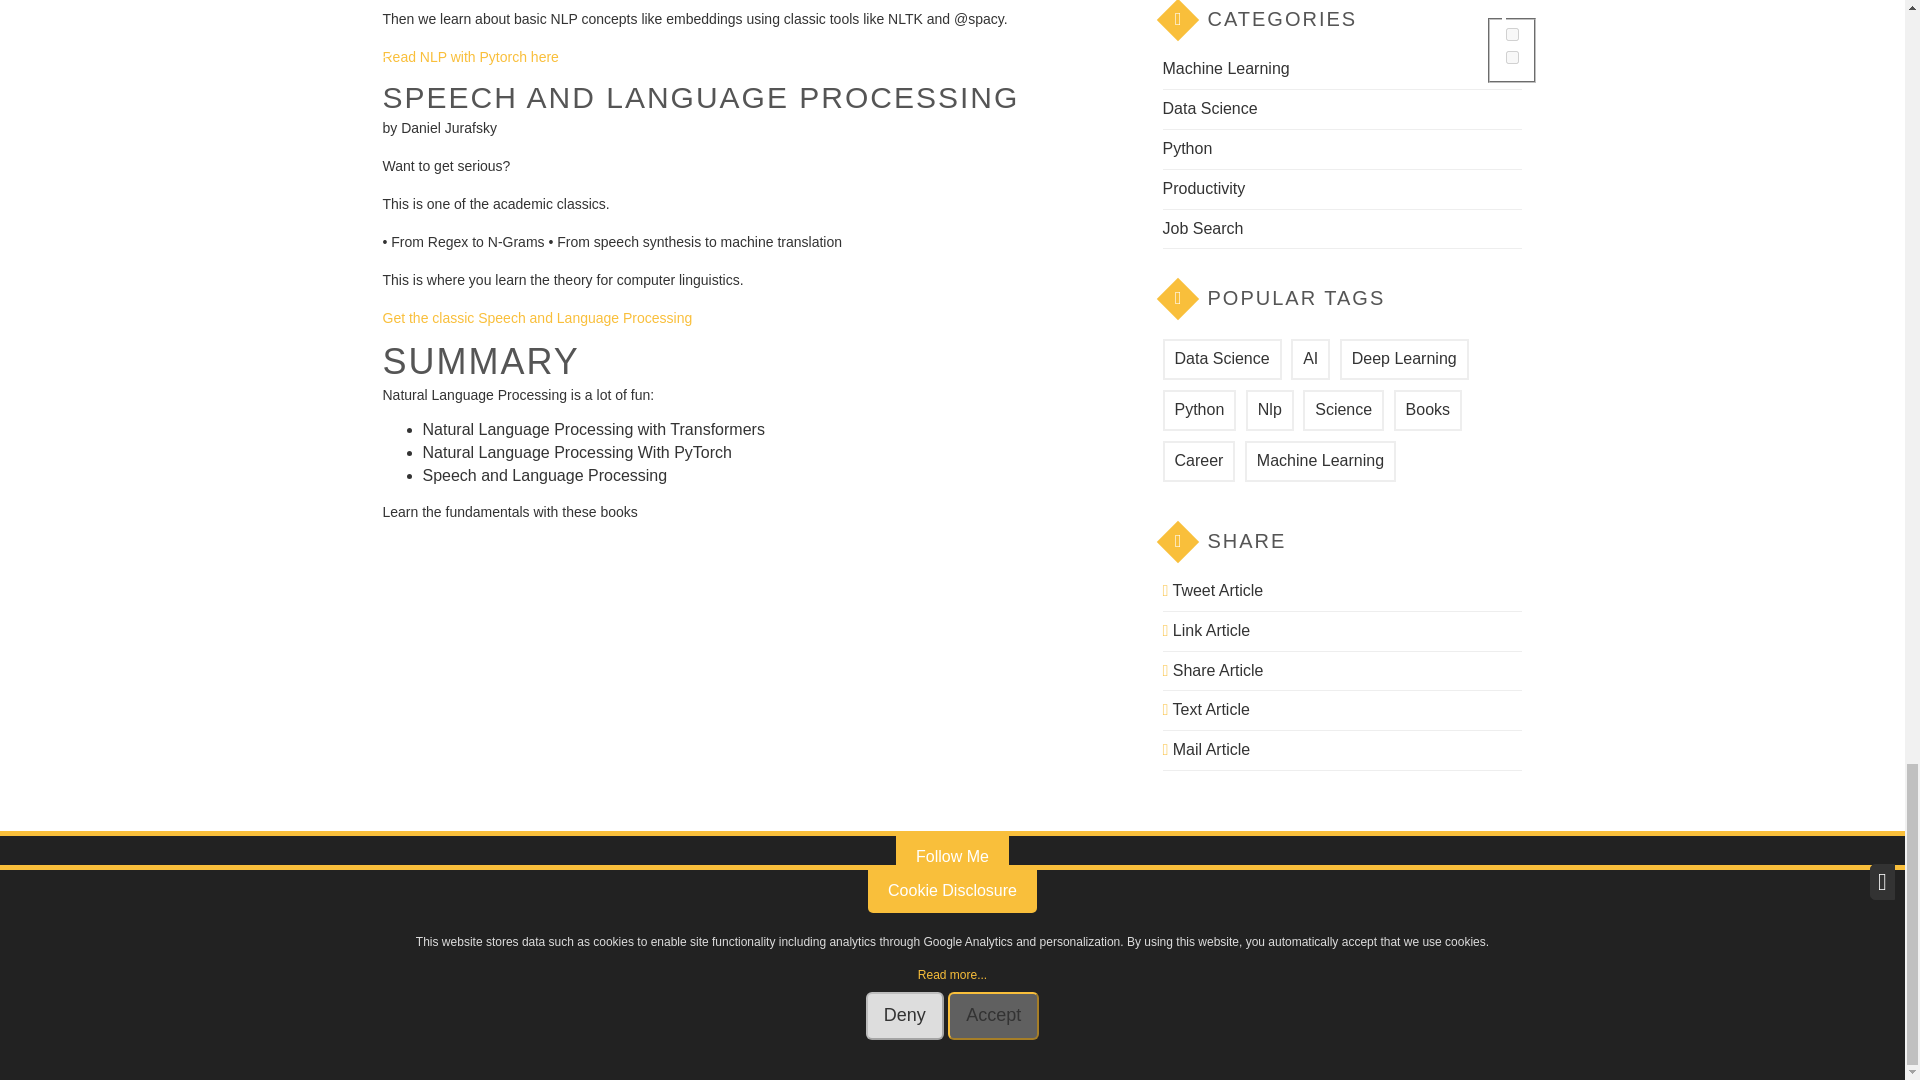 The image size is (1920, 1080). Describe the element at coordinates (844, 928) in the screenshot. I see `Follow Me!` at that location.